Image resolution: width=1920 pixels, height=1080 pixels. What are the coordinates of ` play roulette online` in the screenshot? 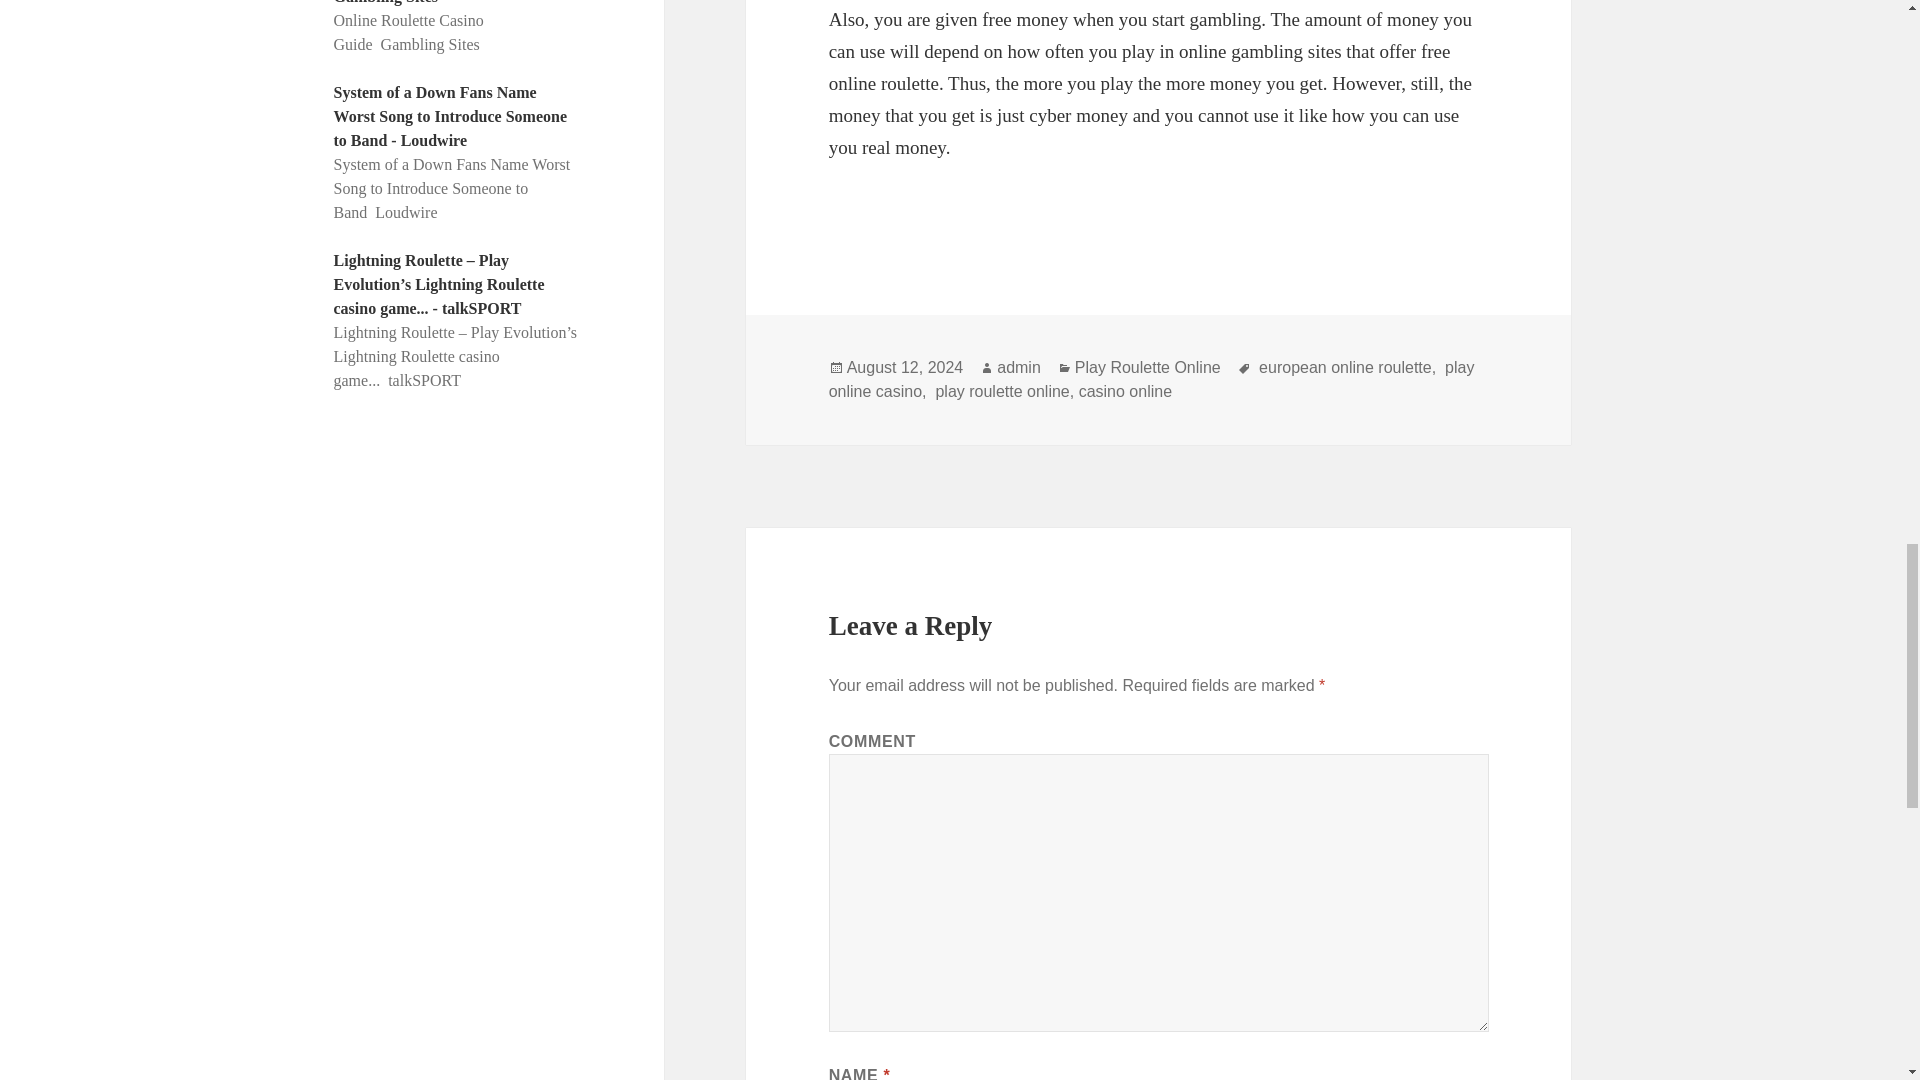 It's located at (1000, 392).